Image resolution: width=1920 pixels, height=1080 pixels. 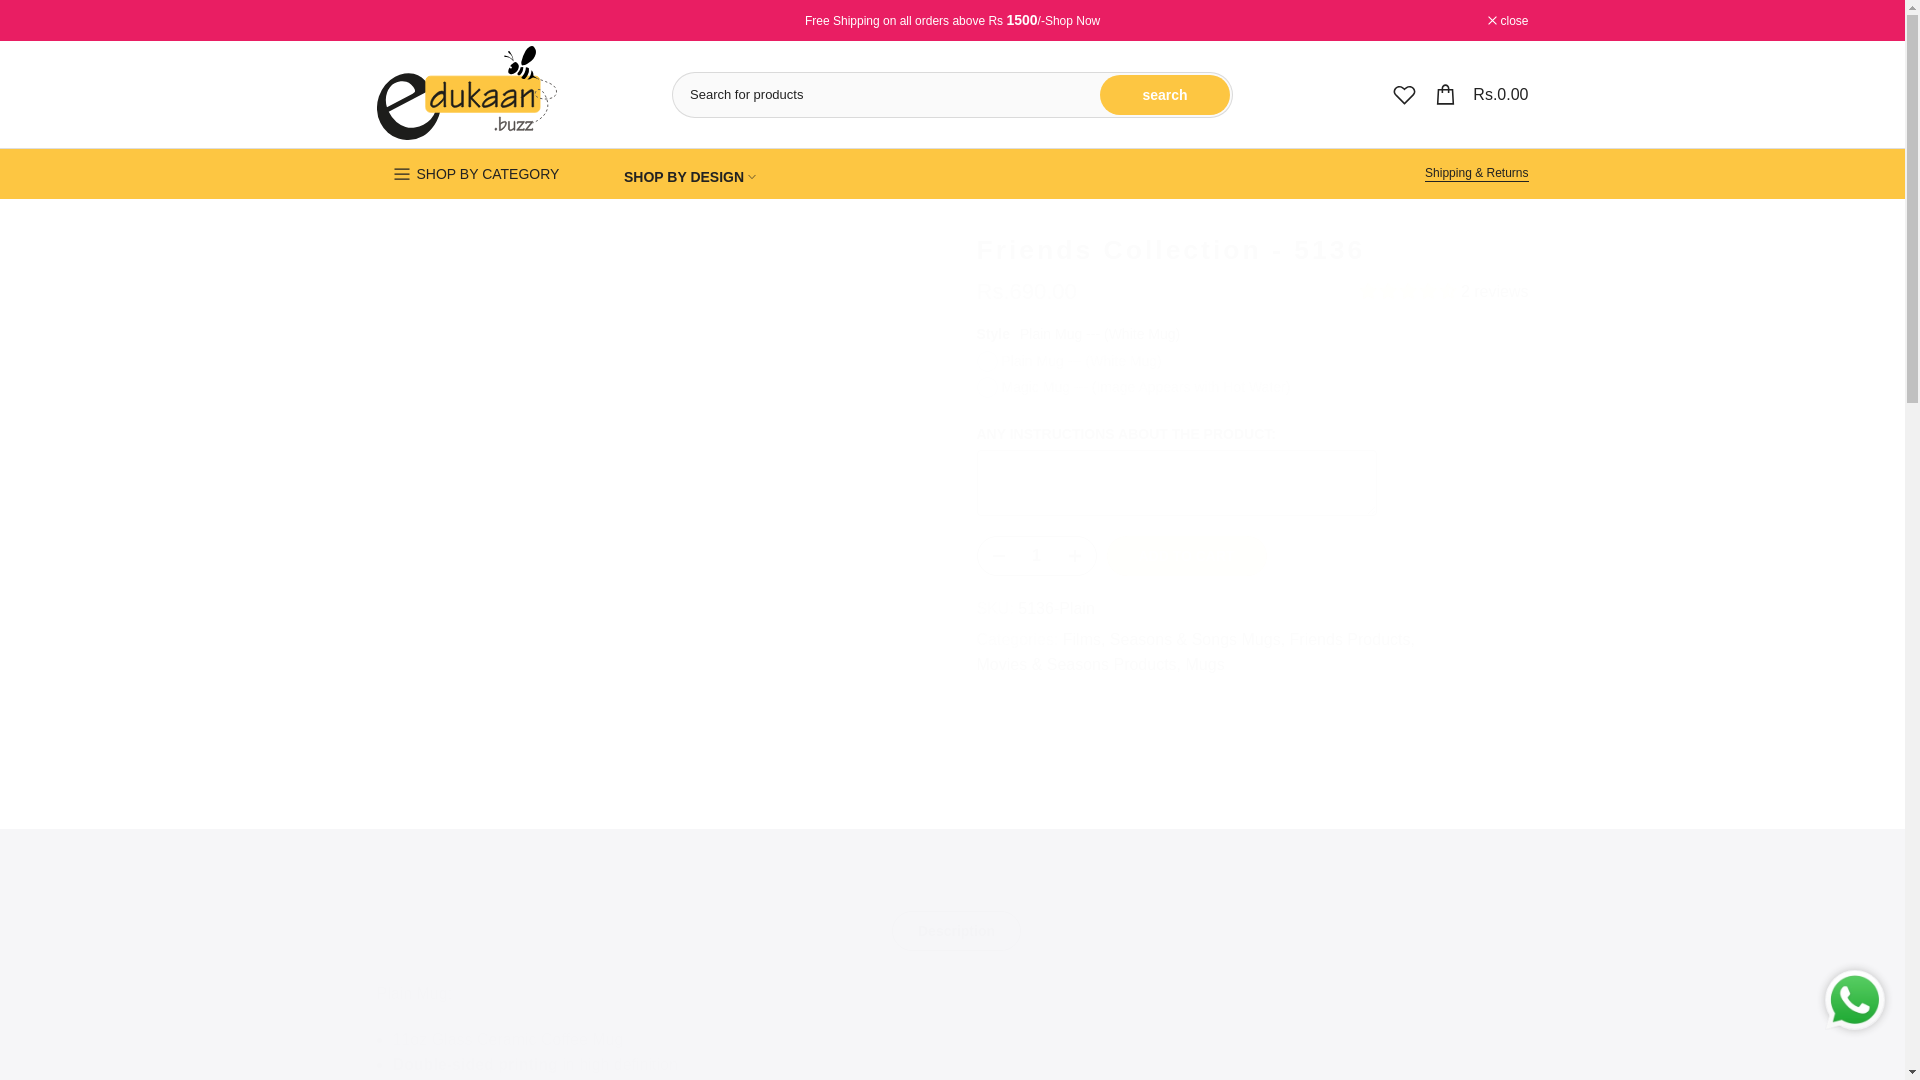 I want to click on search, so click(x=1165, y=94).